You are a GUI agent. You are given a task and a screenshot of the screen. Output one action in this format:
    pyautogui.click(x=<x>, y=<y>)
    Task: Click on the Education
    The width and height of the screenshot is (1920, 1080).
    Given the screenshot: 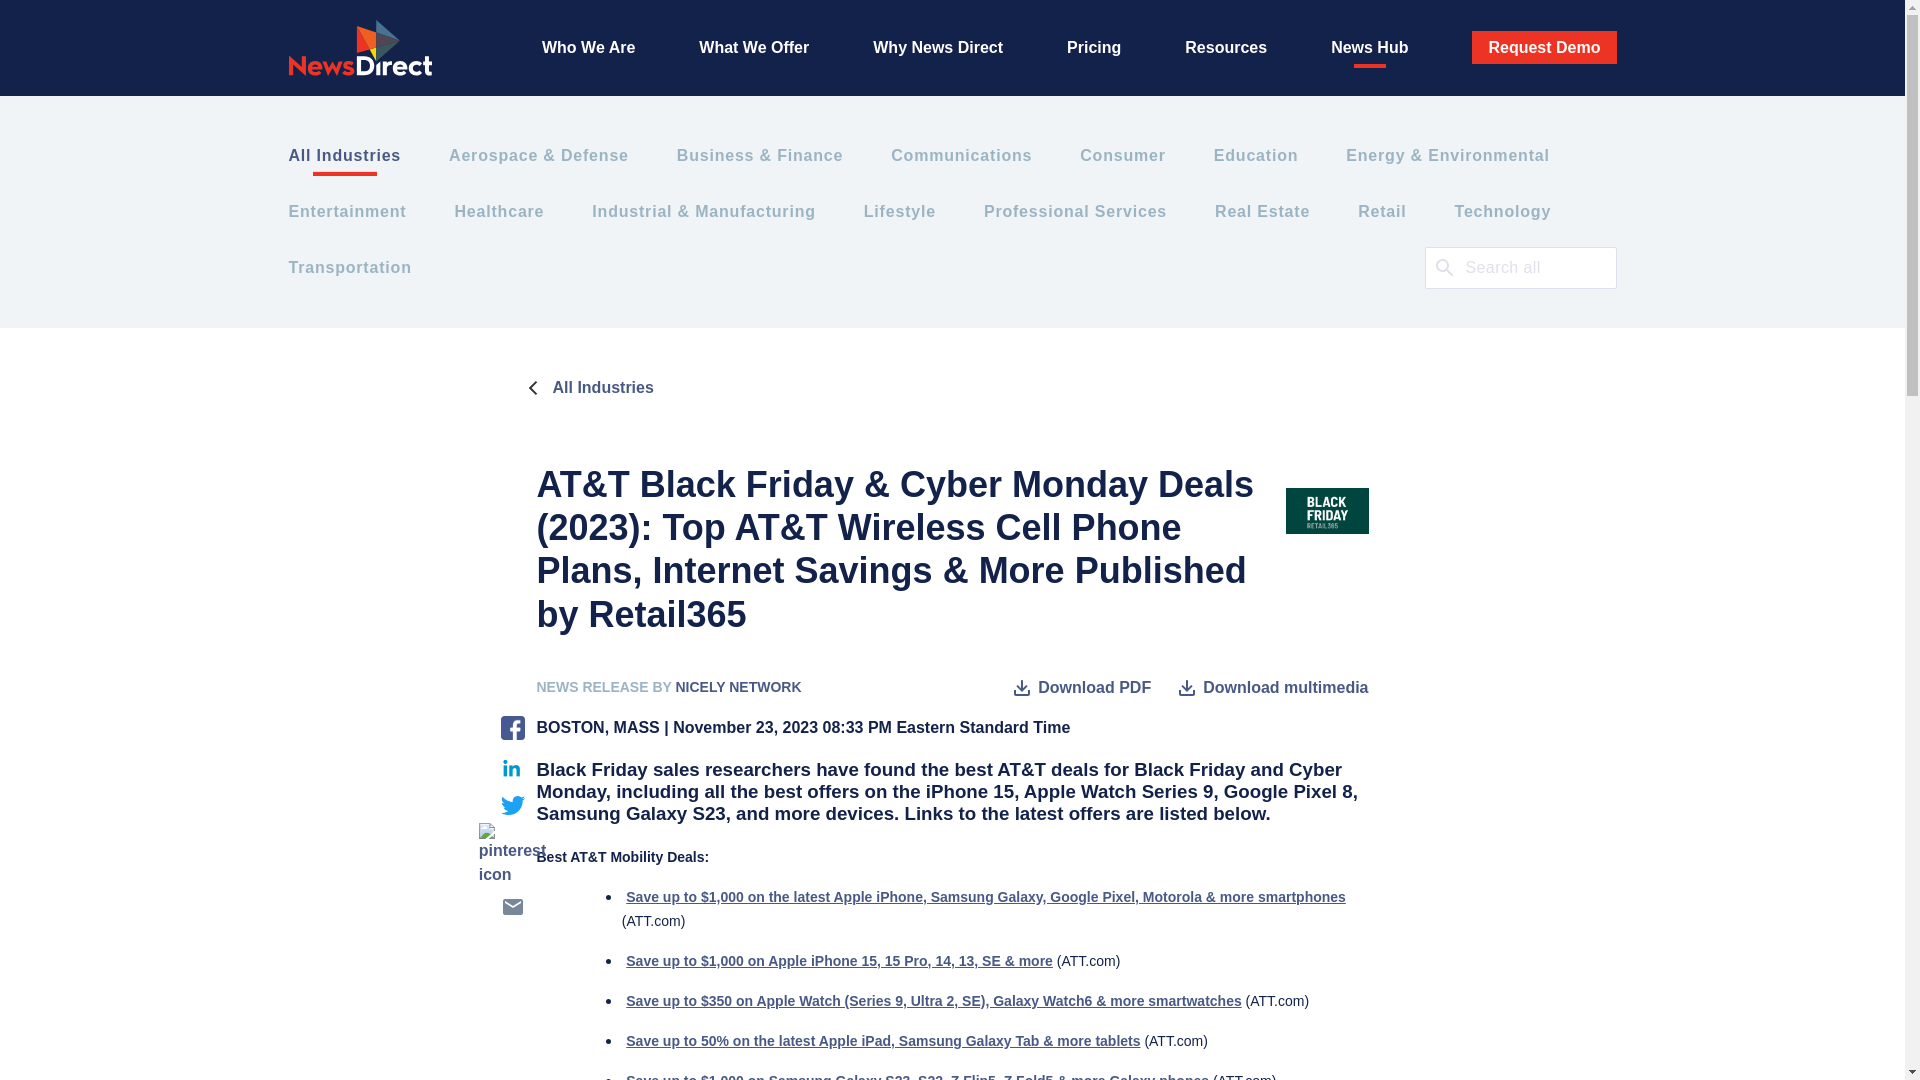 What is the action you would take?
    pyautogui.click(x=1256, y=156)
    